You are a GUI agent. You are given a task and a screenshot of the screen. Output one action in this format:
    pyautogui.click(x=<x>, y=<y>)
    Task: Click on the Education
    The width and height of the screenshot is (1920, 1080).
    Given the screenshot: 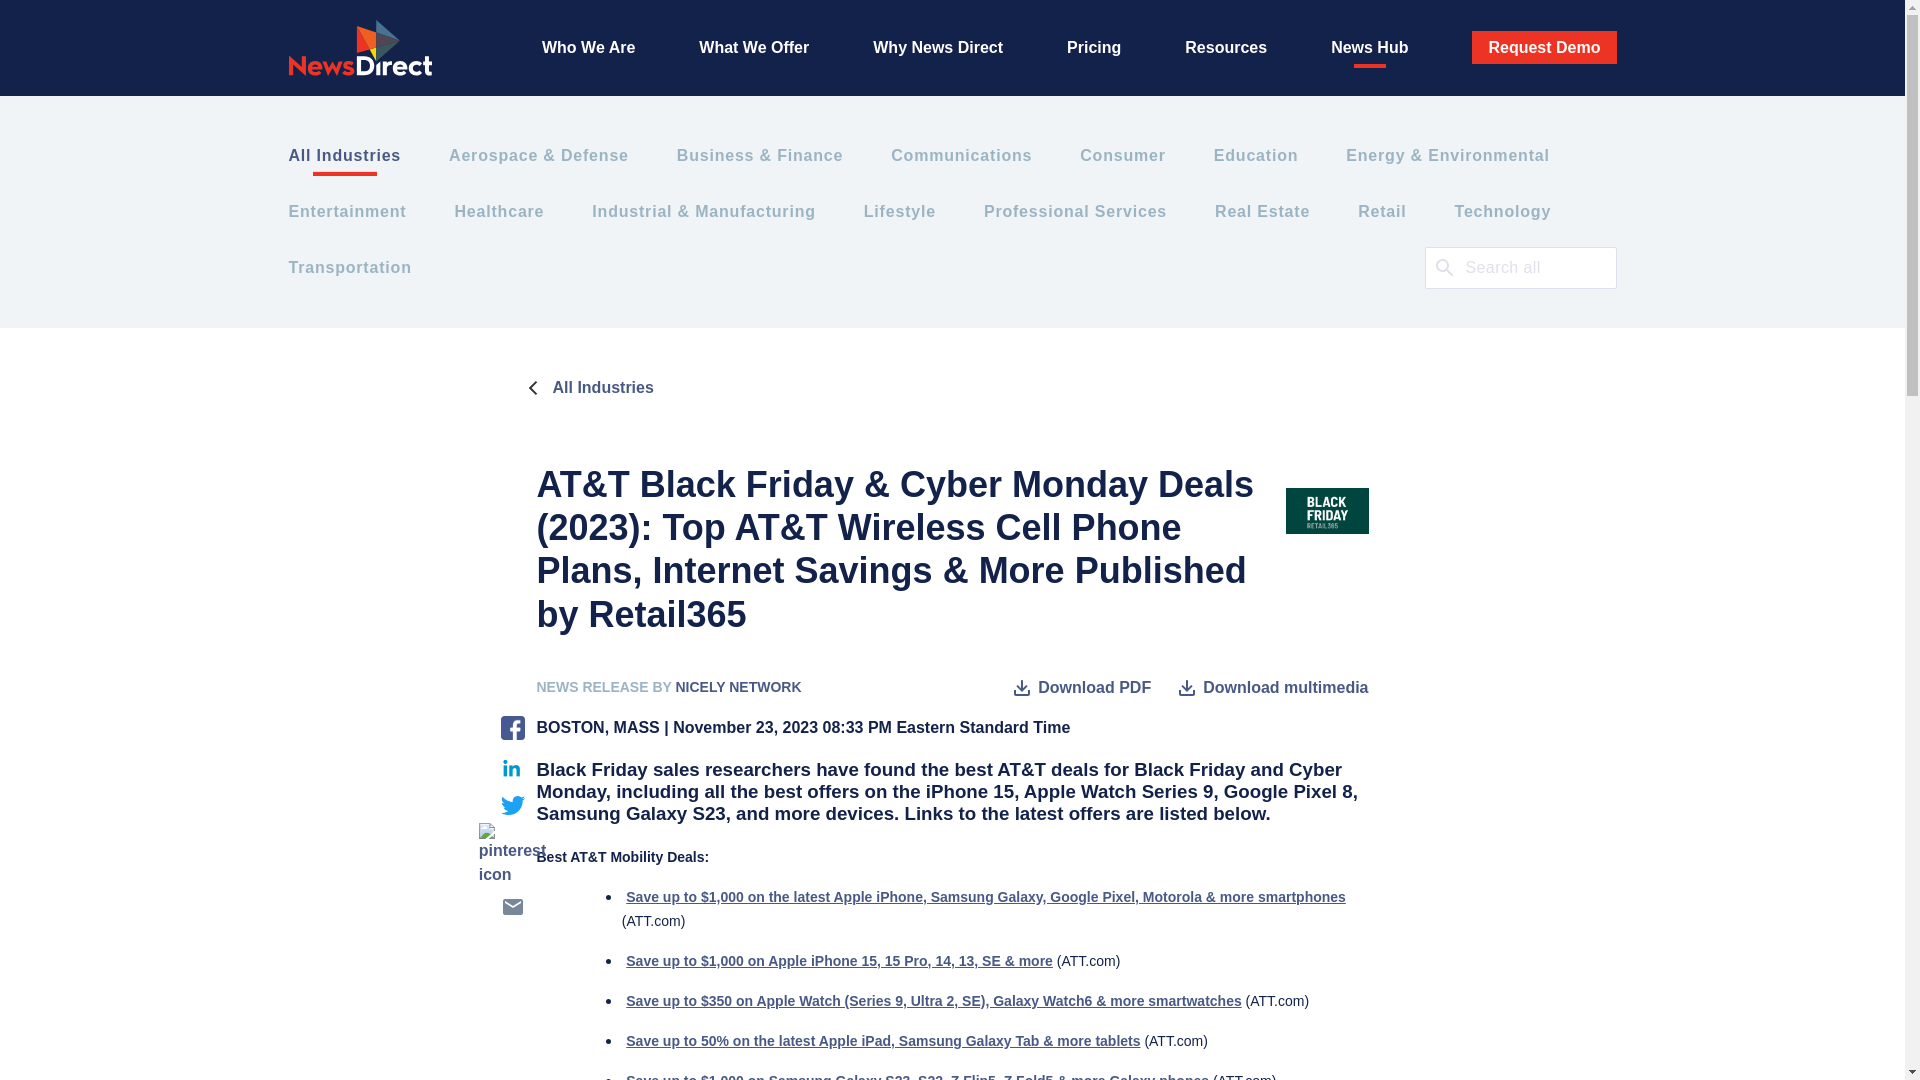 What is the action you would take?
    pyautogui.click(x=1256, y=156)
    